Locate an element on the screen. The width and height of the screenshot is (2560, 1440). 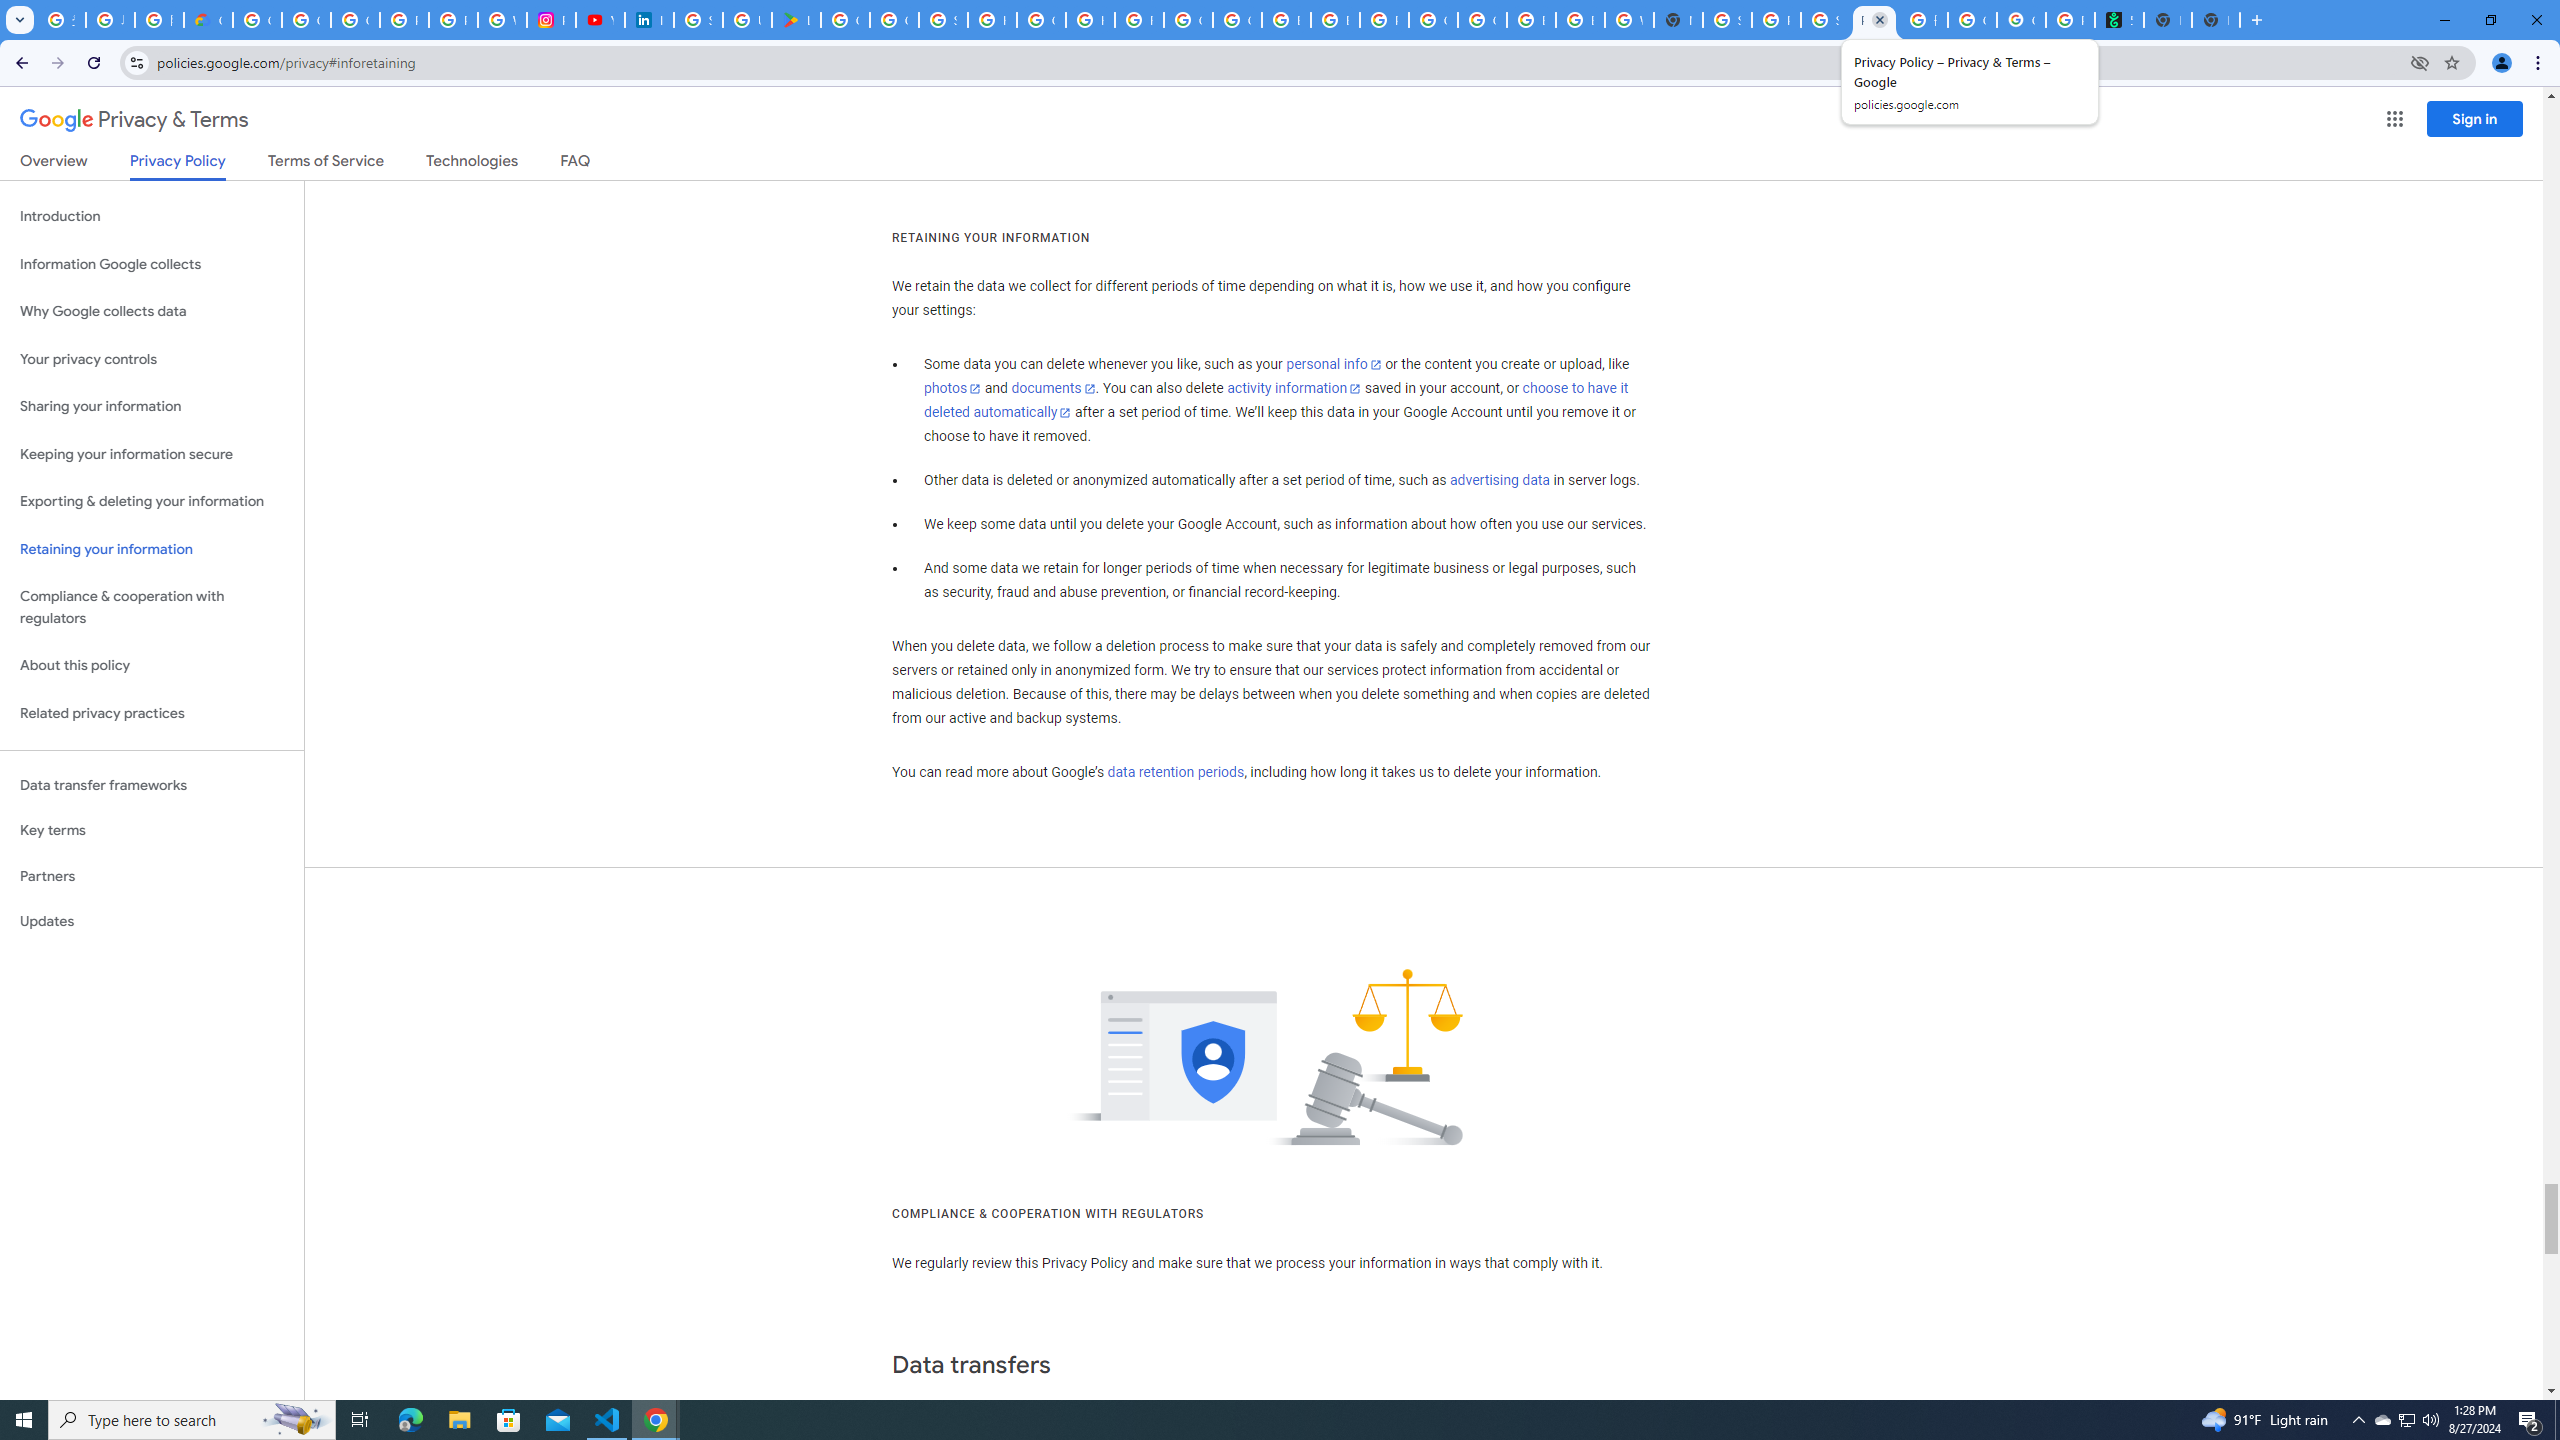
New Tab is located at coordinates (1679, 20).